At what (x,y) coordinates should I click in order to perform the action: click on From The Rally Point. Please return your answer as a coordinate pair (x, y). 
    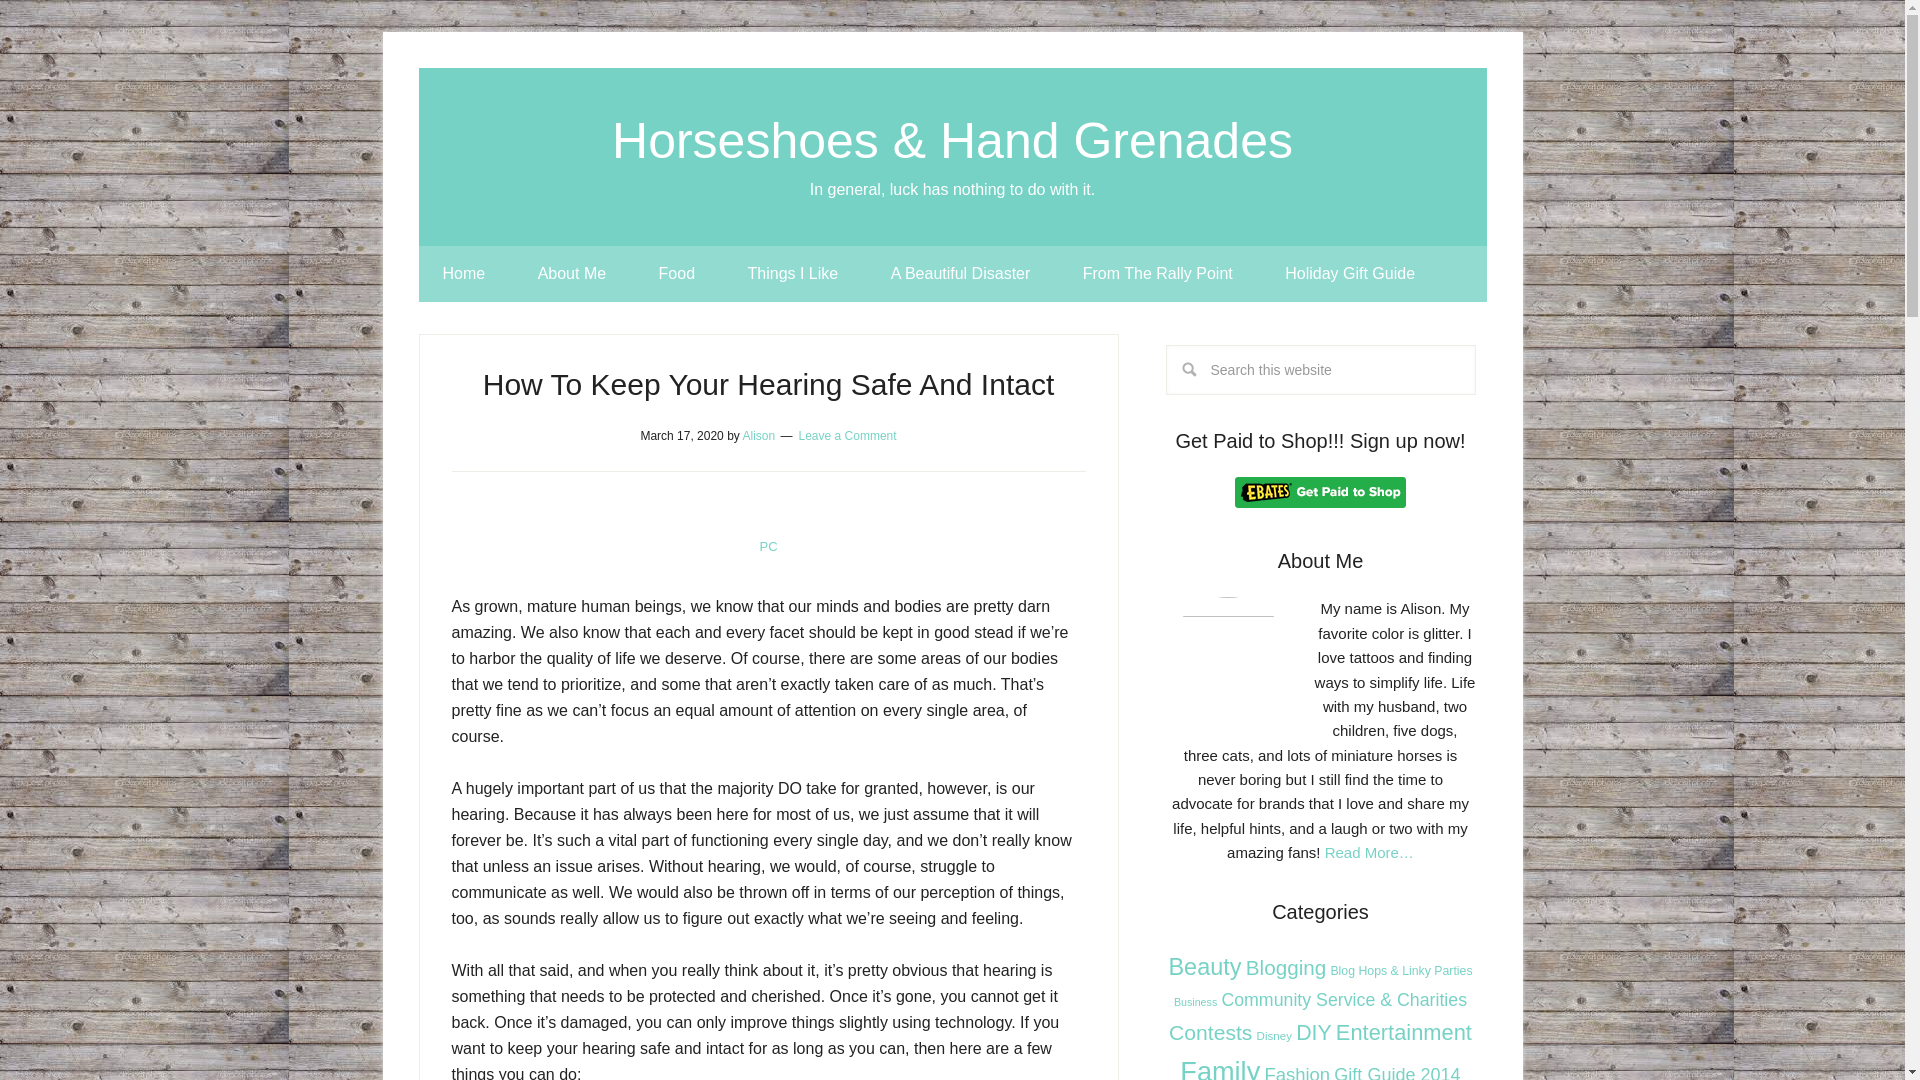
    Looking at the image, I should click on (1158, 274).